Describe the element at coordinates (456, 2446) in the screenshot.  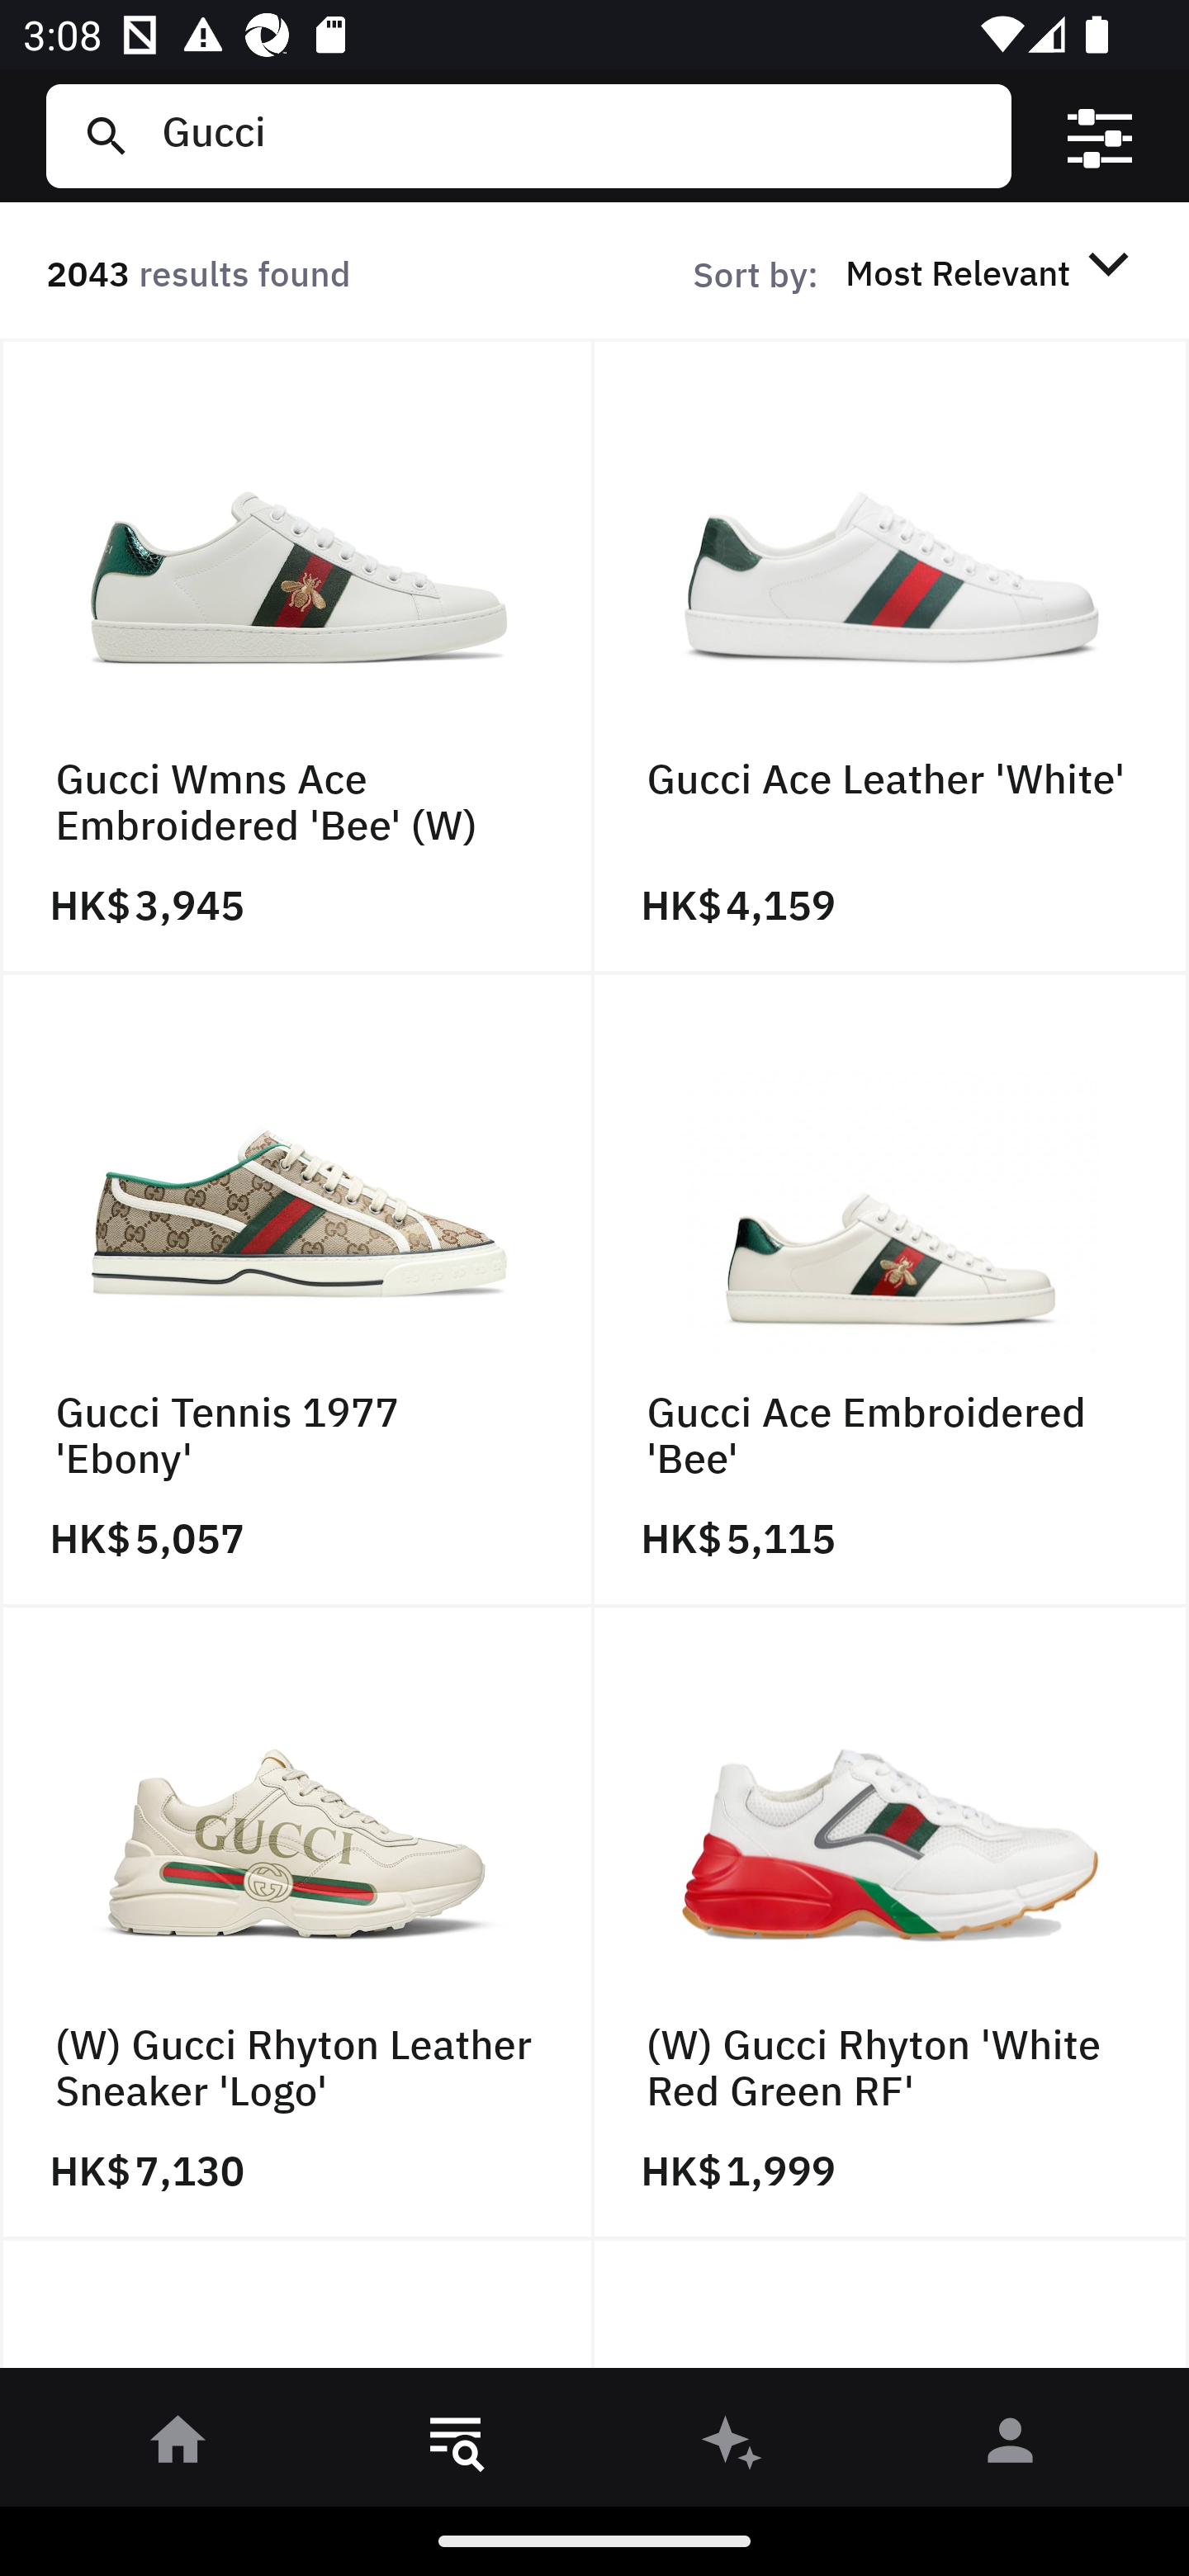
I see `󱎸` at that location.